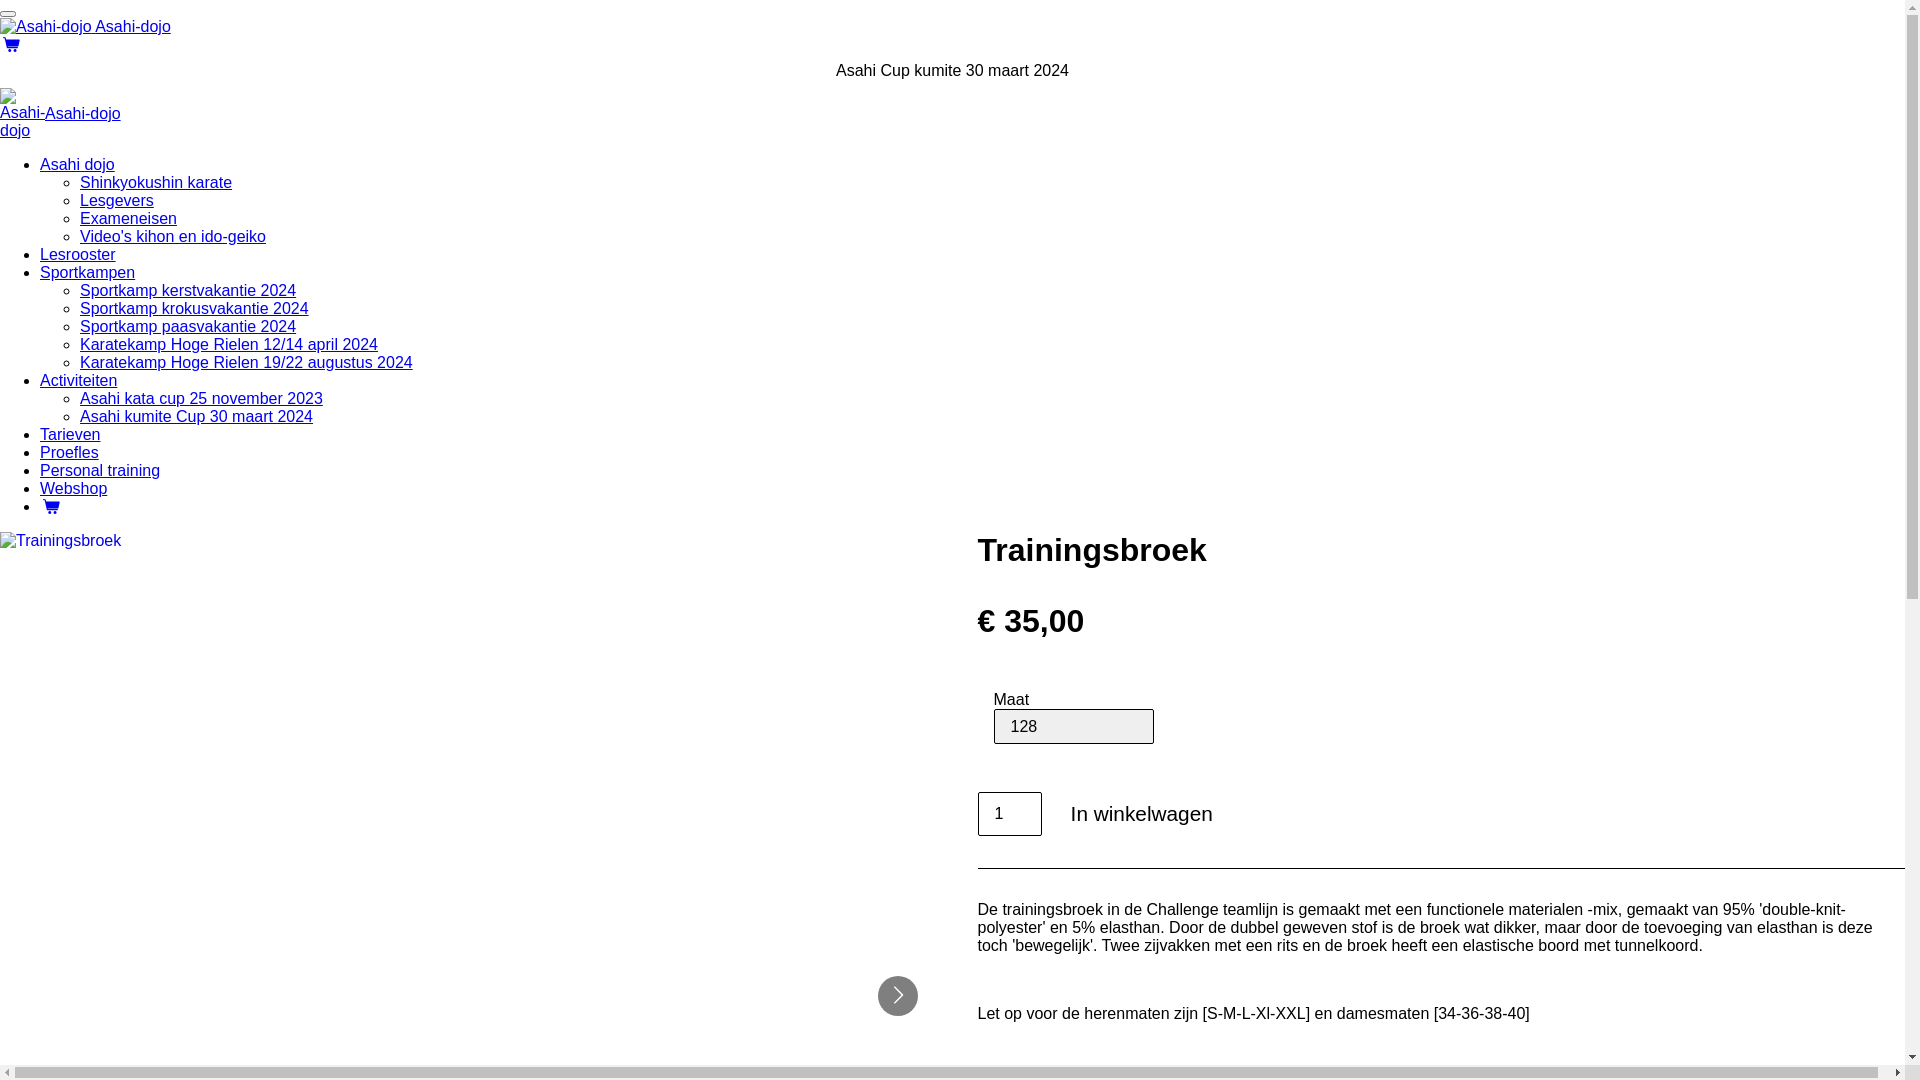 Image resolution: width=1920 pixels, height=1080 pixels. What do you see at coordinates (156, 182) in the screenshot?
I see `Shinkyokushin karate` at bounding box center [156, 182].